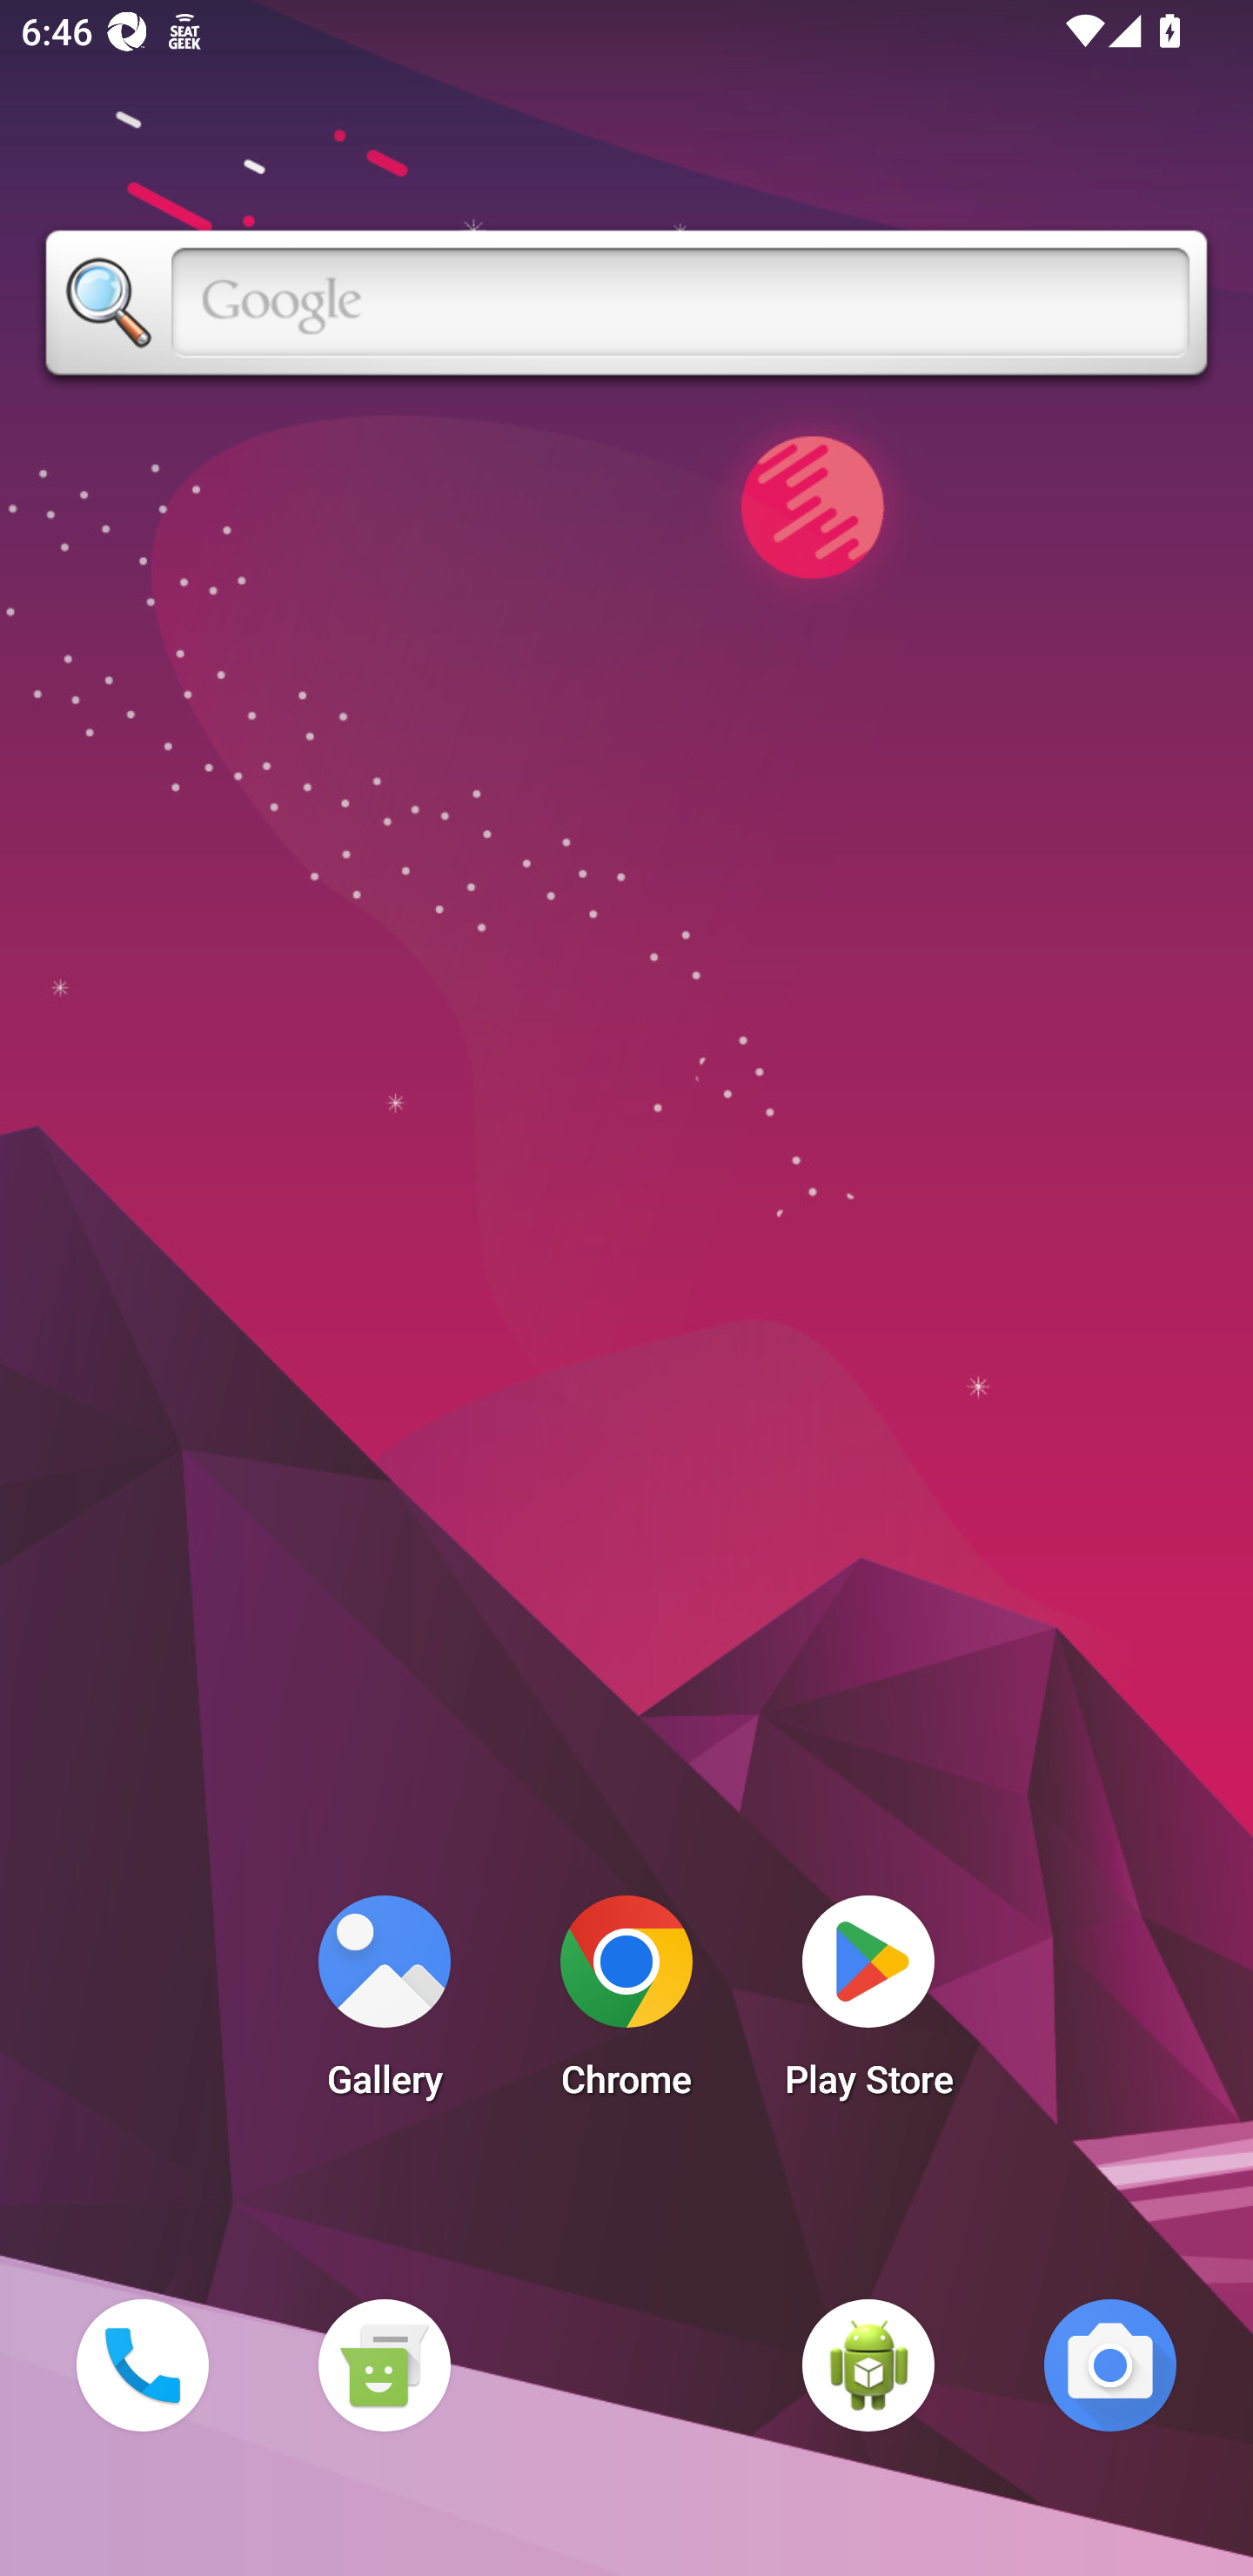  What do you see at coordinates (626, 2005) in the screenshot?
I see `Chrome` at bounding box center [626, 2005].